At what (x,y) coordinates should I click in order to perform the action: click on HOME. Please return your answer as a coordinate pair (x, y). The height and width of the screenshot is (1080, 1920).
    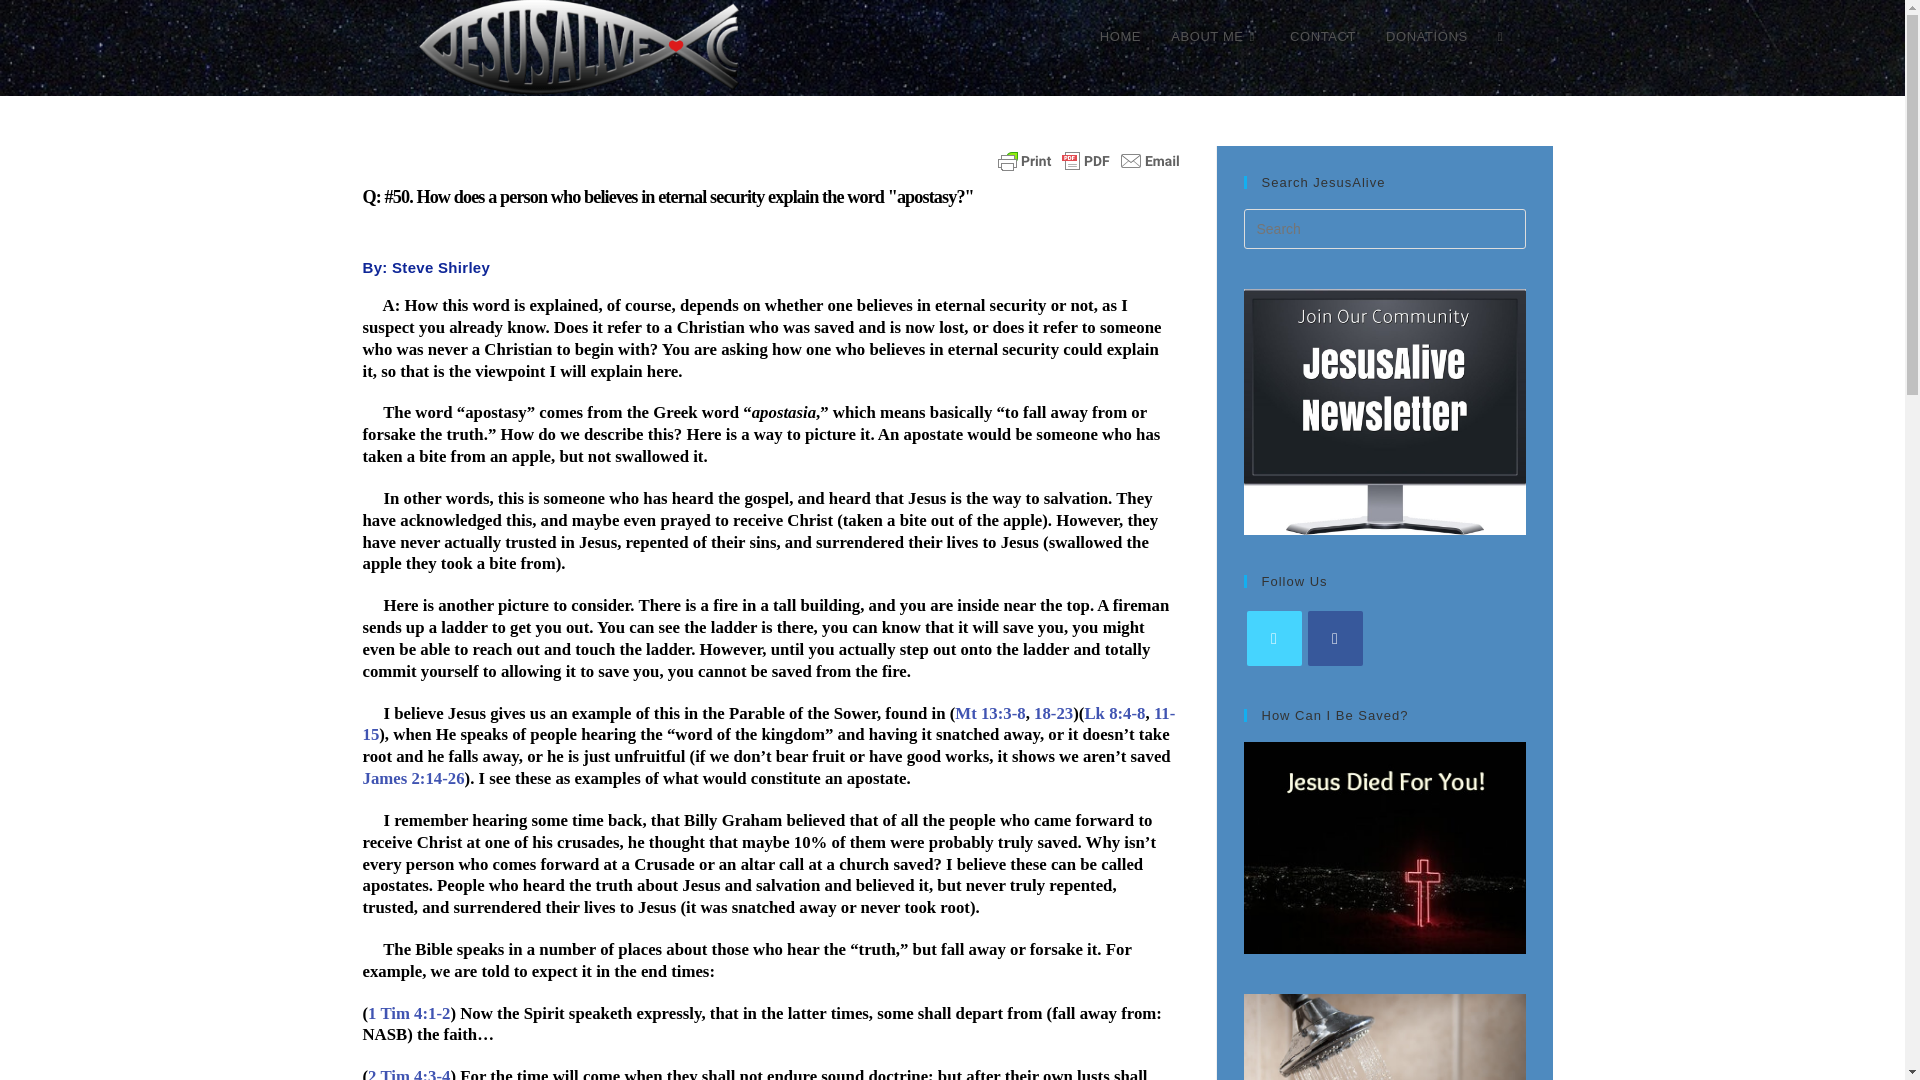
    Looking at the image, I should click on (1120, 37).